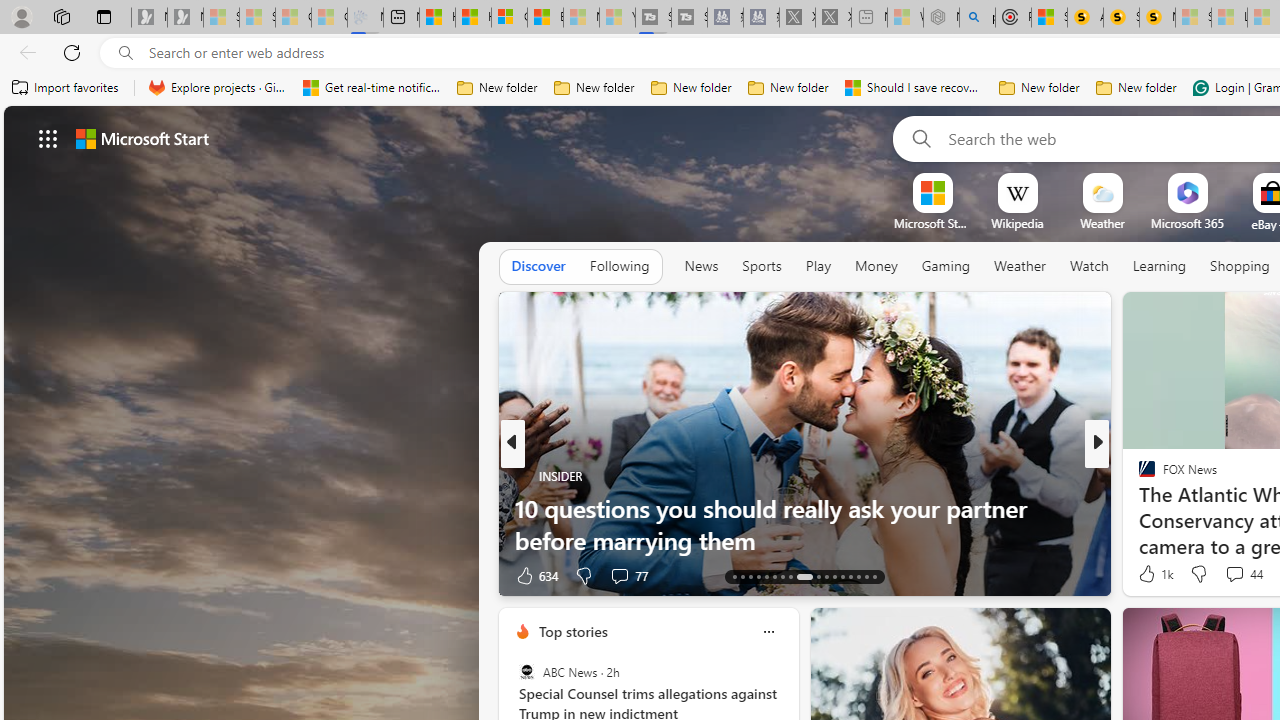 This screenshot has height=720, width=1280. I want to click on To get missing image descriptions, open the context menu., so click(932, 192).